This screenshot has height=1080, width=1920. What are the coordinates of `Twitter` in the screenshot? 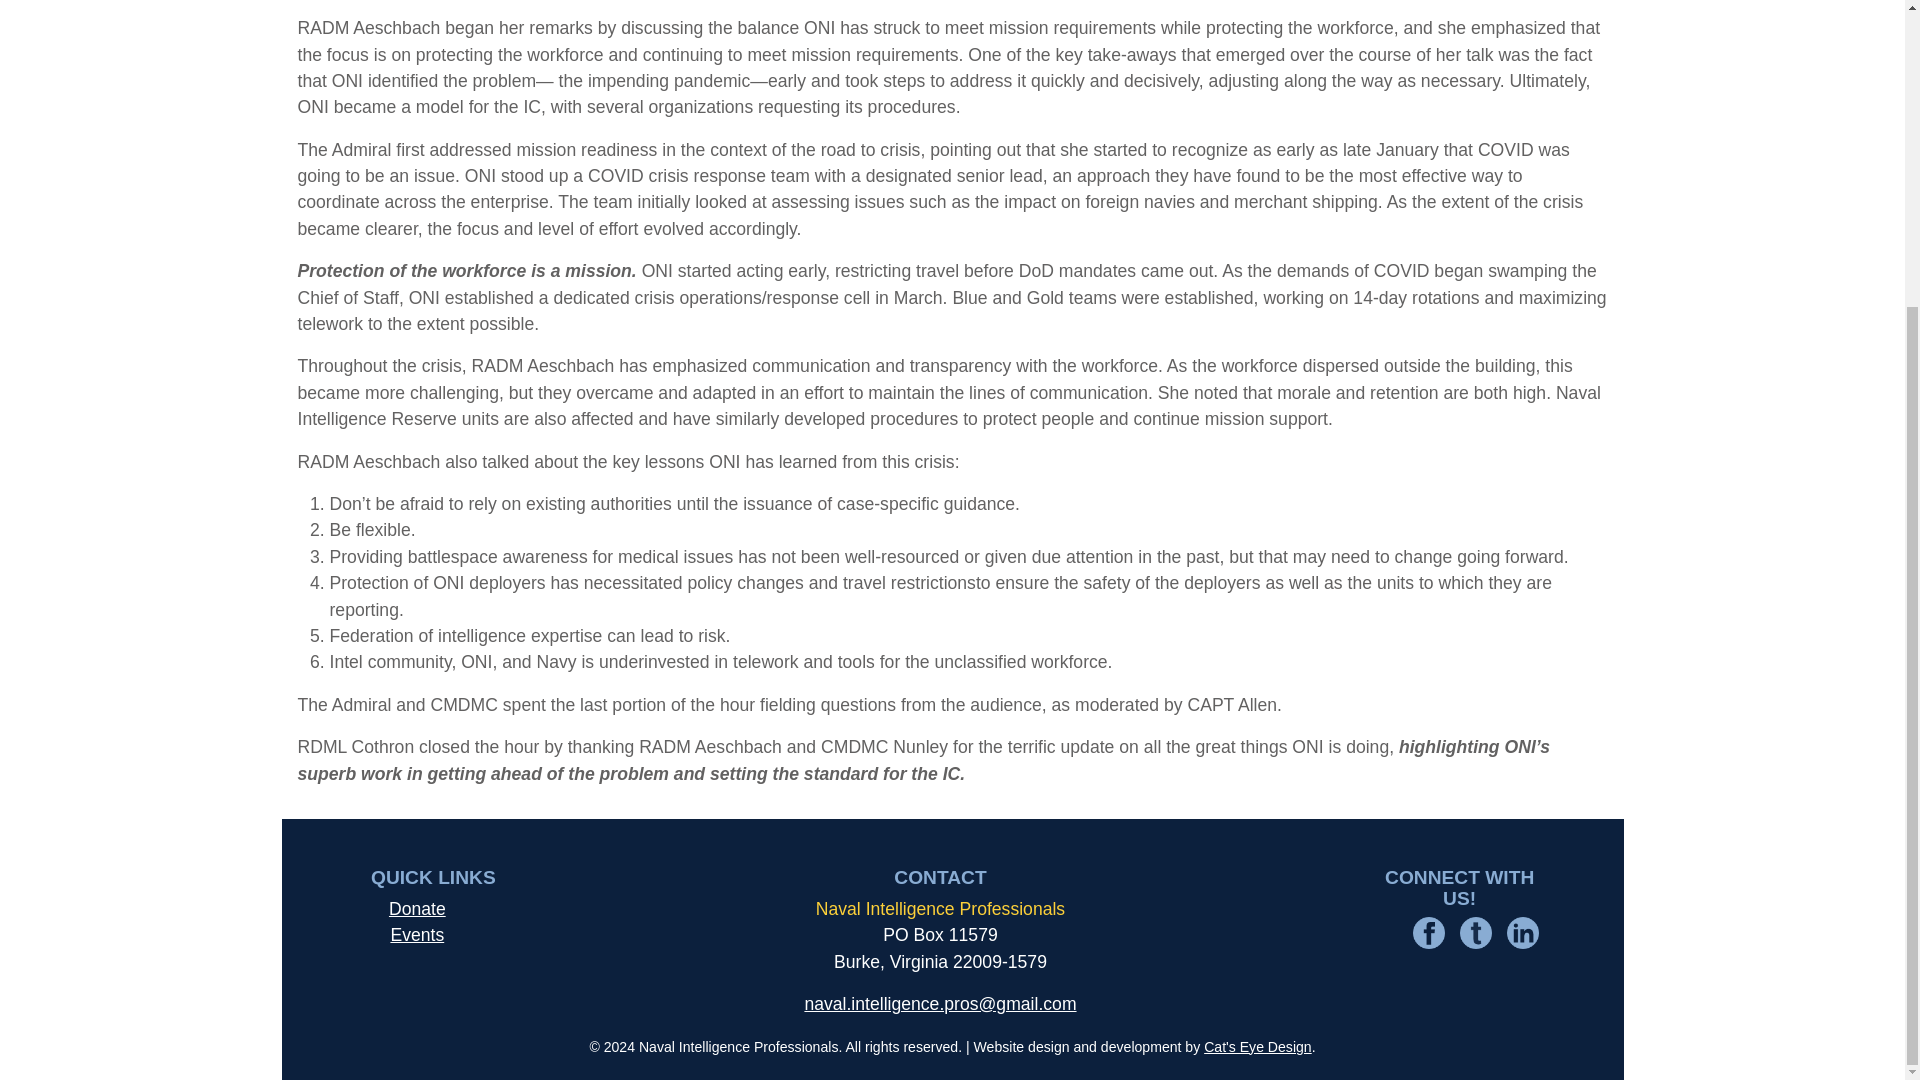 It's located at (1475, 932).